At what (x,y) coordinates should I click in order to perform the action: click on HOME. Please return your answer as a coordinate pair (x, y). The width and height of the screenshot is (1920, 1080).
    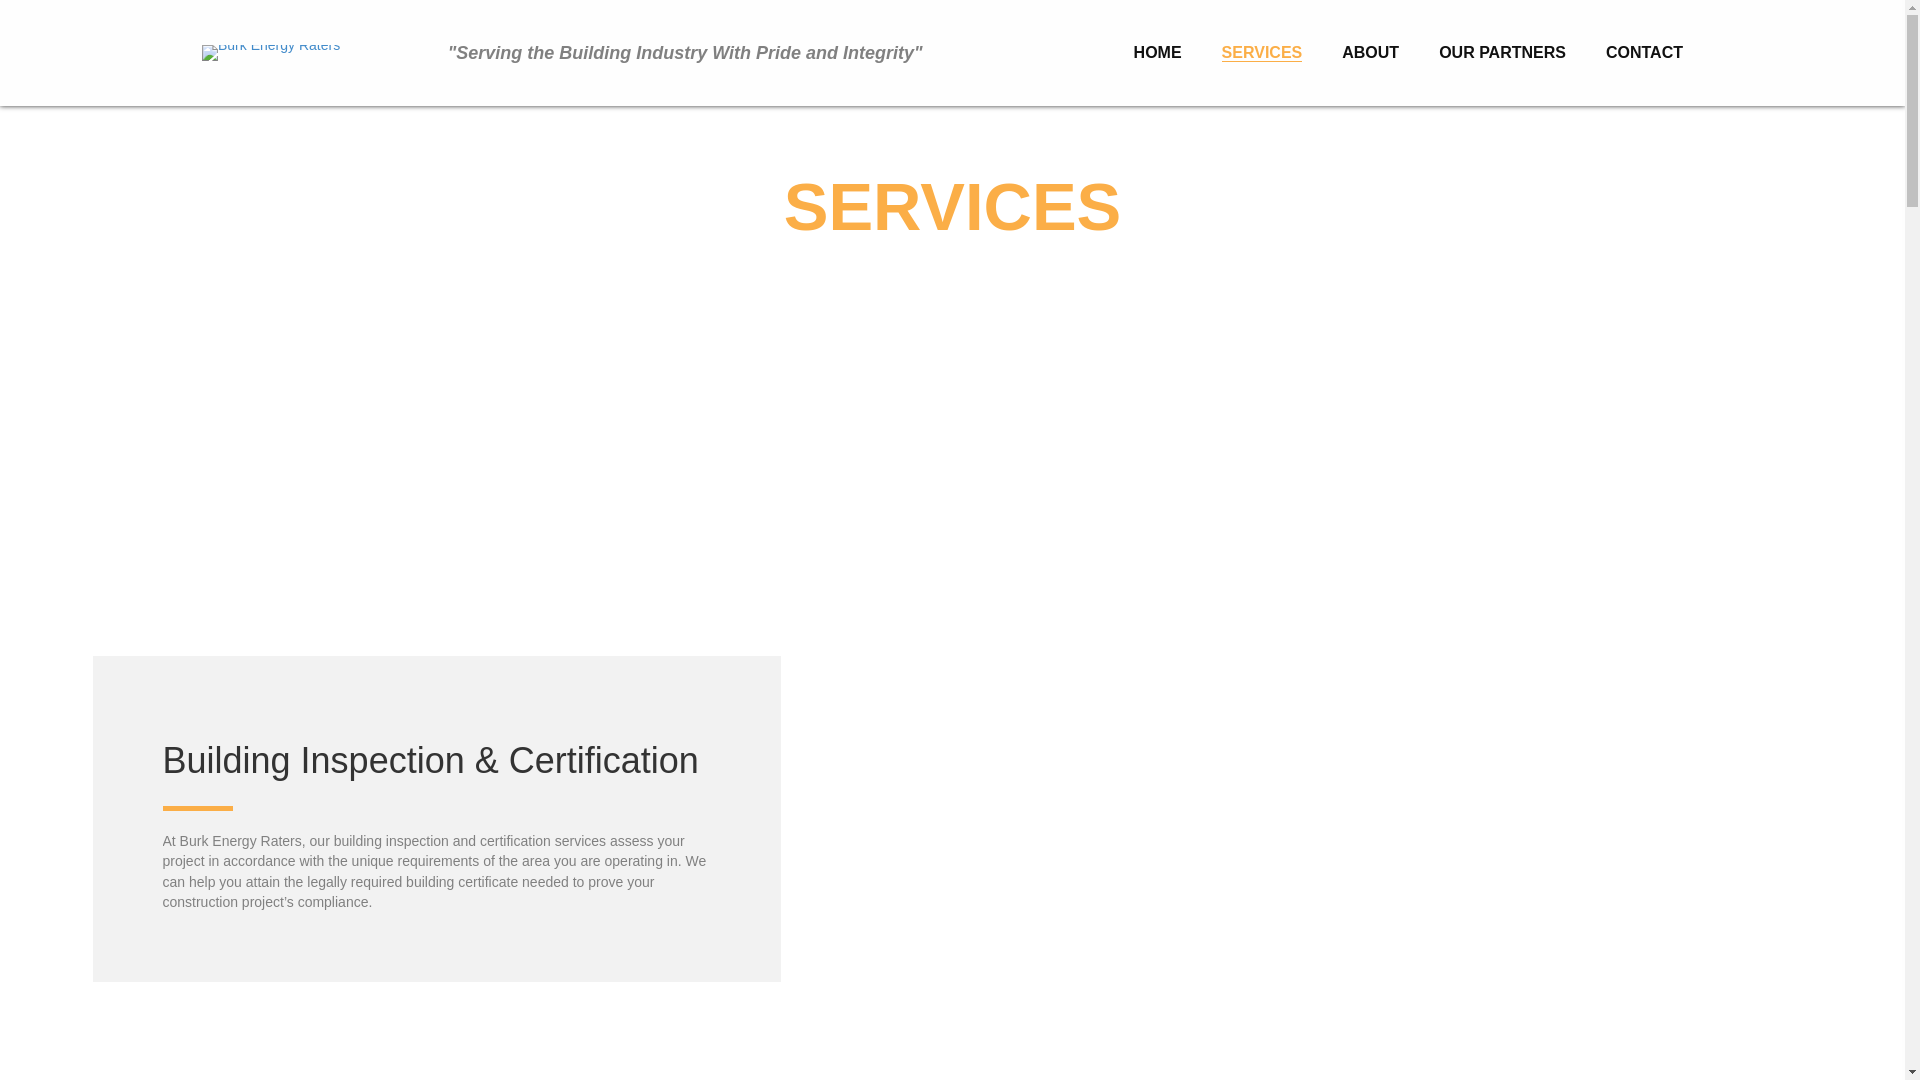
    Looking at the image, I should click on (1158, 53).